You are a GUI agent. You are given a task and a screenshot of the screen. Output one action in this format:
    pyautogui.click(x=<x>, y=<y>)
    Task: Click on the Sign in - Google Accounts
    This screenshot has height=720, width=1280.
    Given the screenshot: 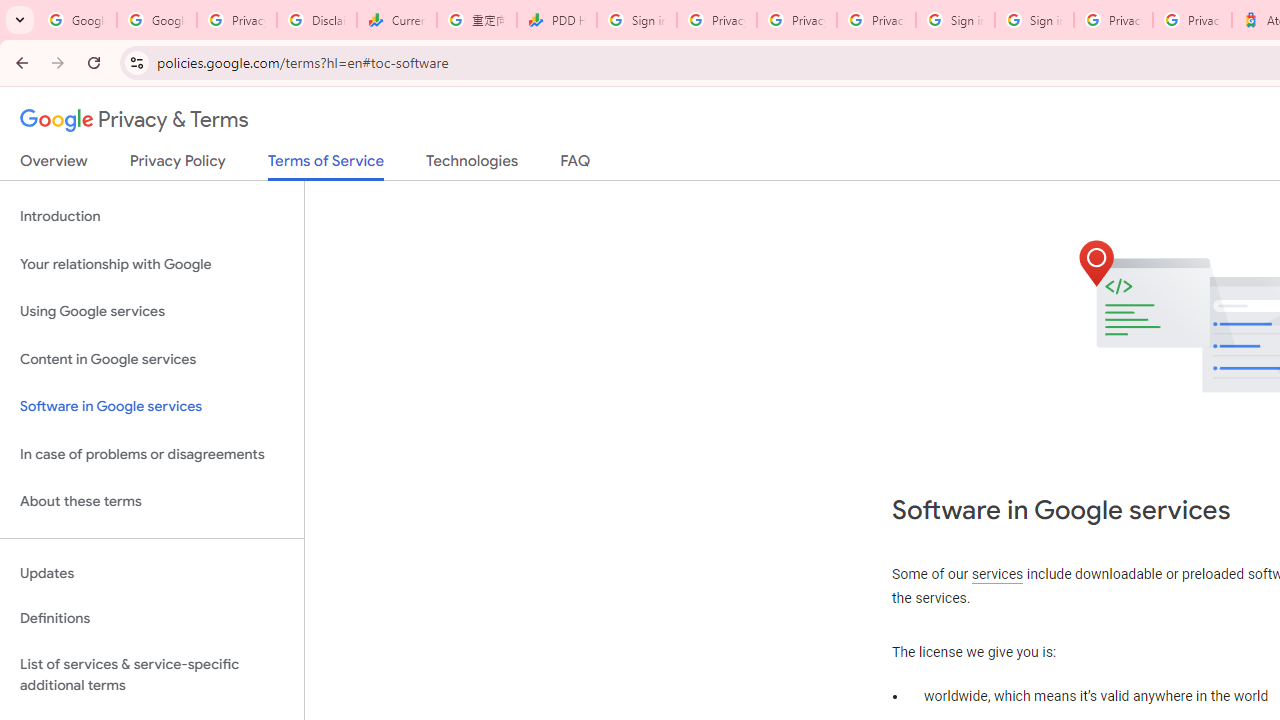 What is the action you would take?
    pyautogui.click(x=1034, y=20)
    